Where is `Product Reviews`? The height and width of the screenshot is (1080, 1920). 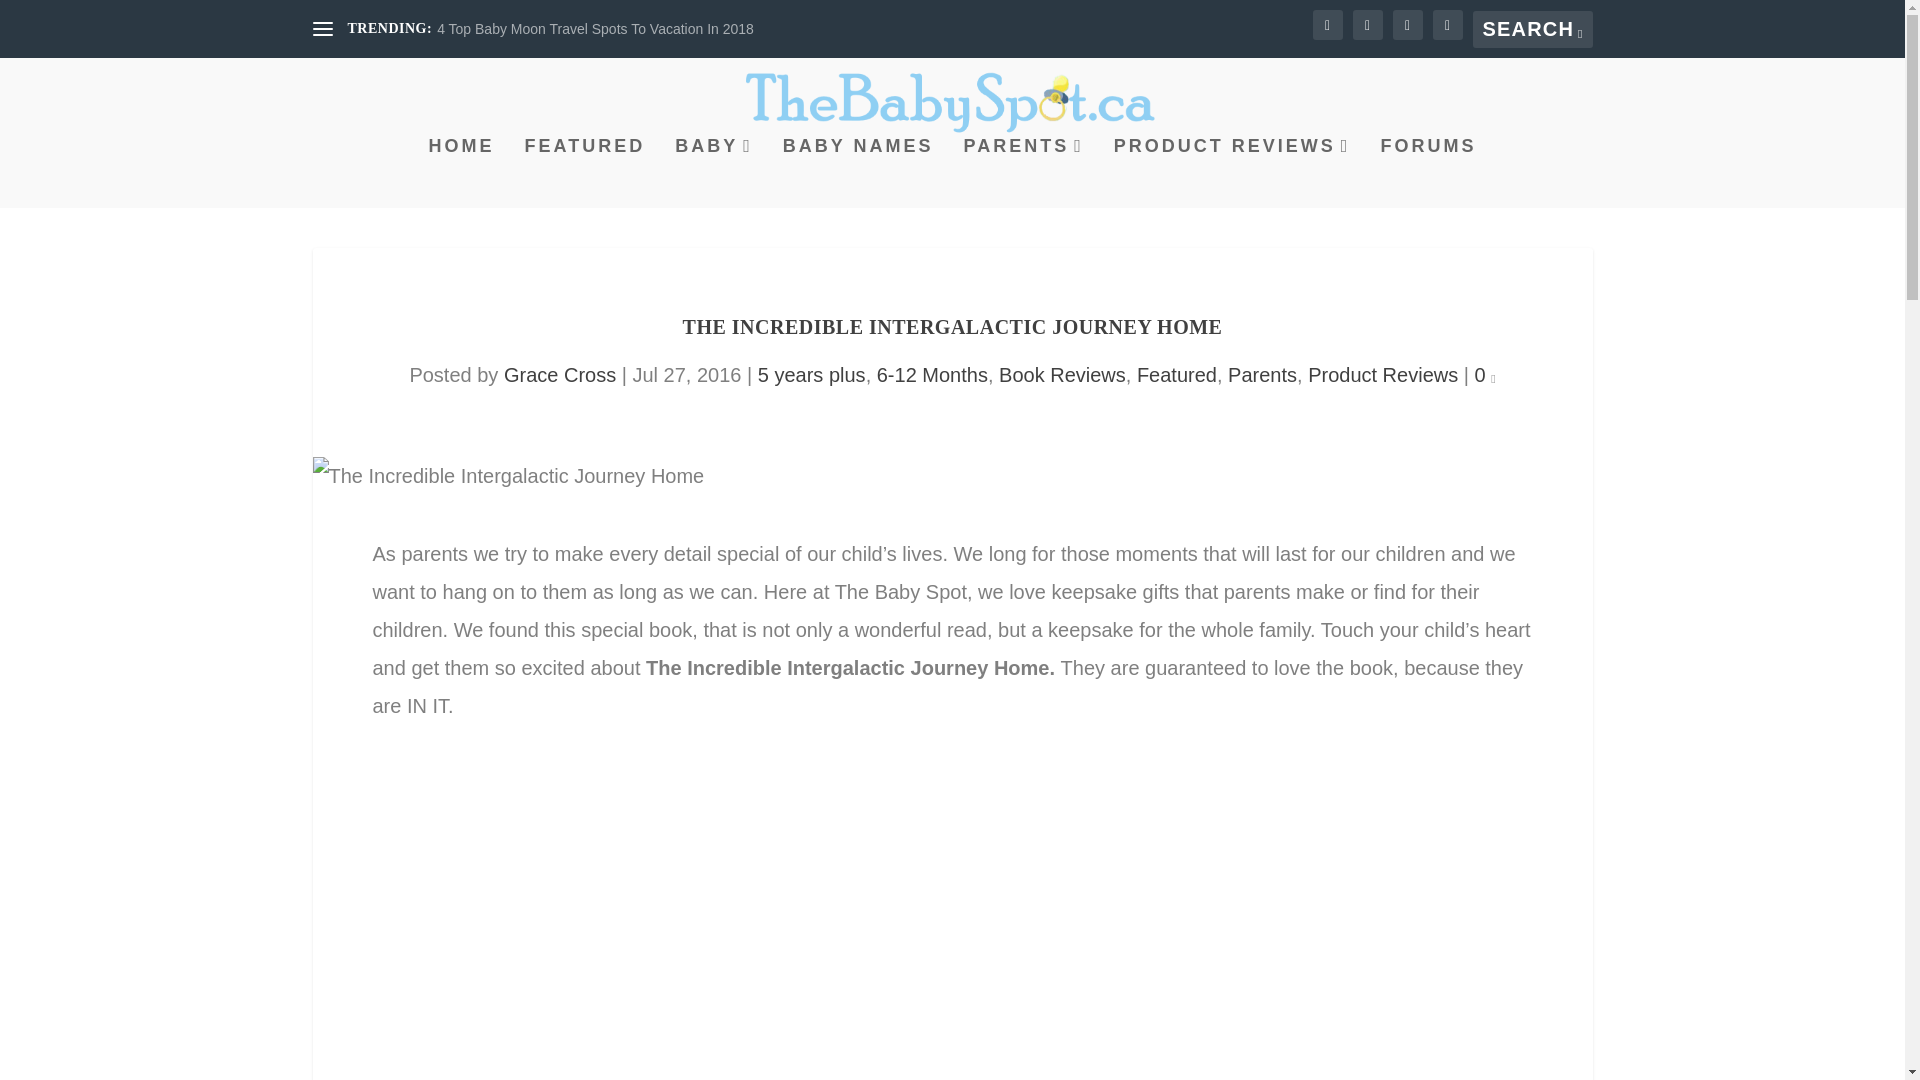
Product Reviews is located at coordinates (1382, 374).